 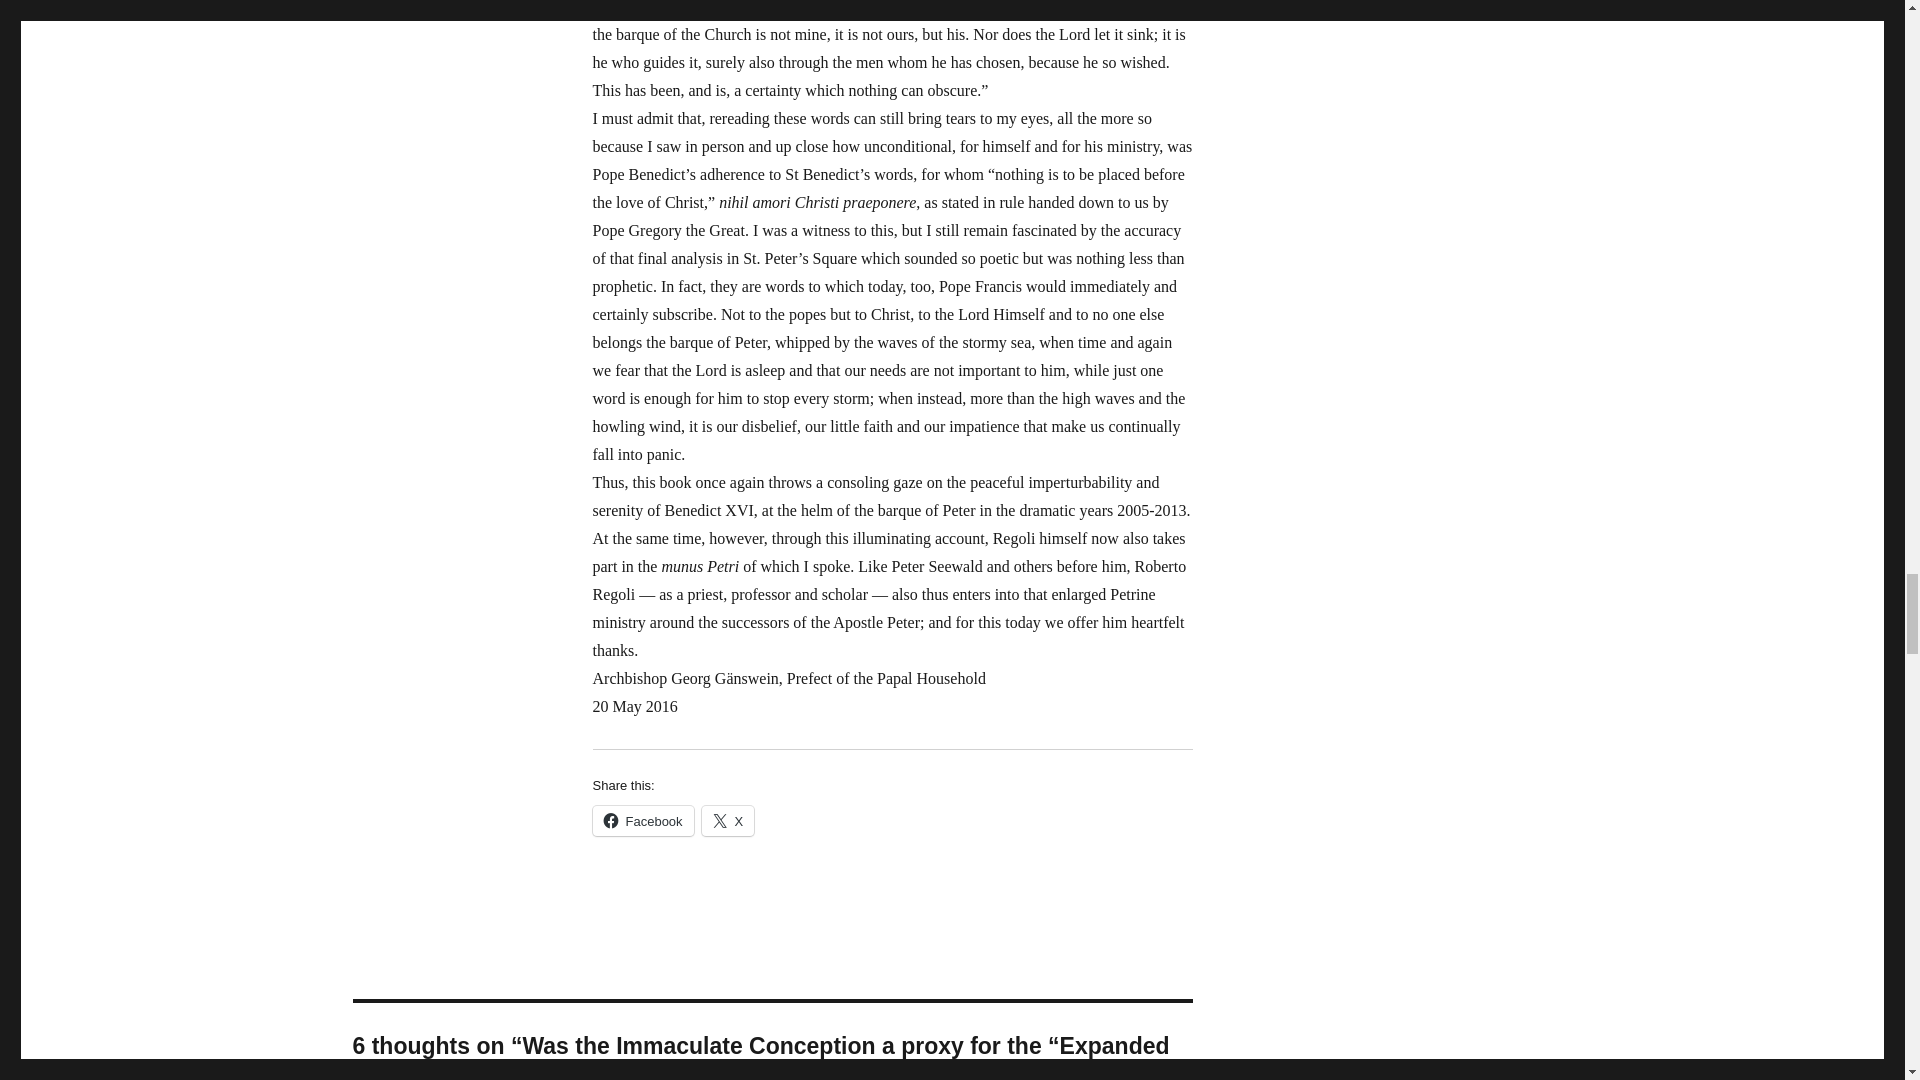 I want to click on X, so click(x=728, y=820).